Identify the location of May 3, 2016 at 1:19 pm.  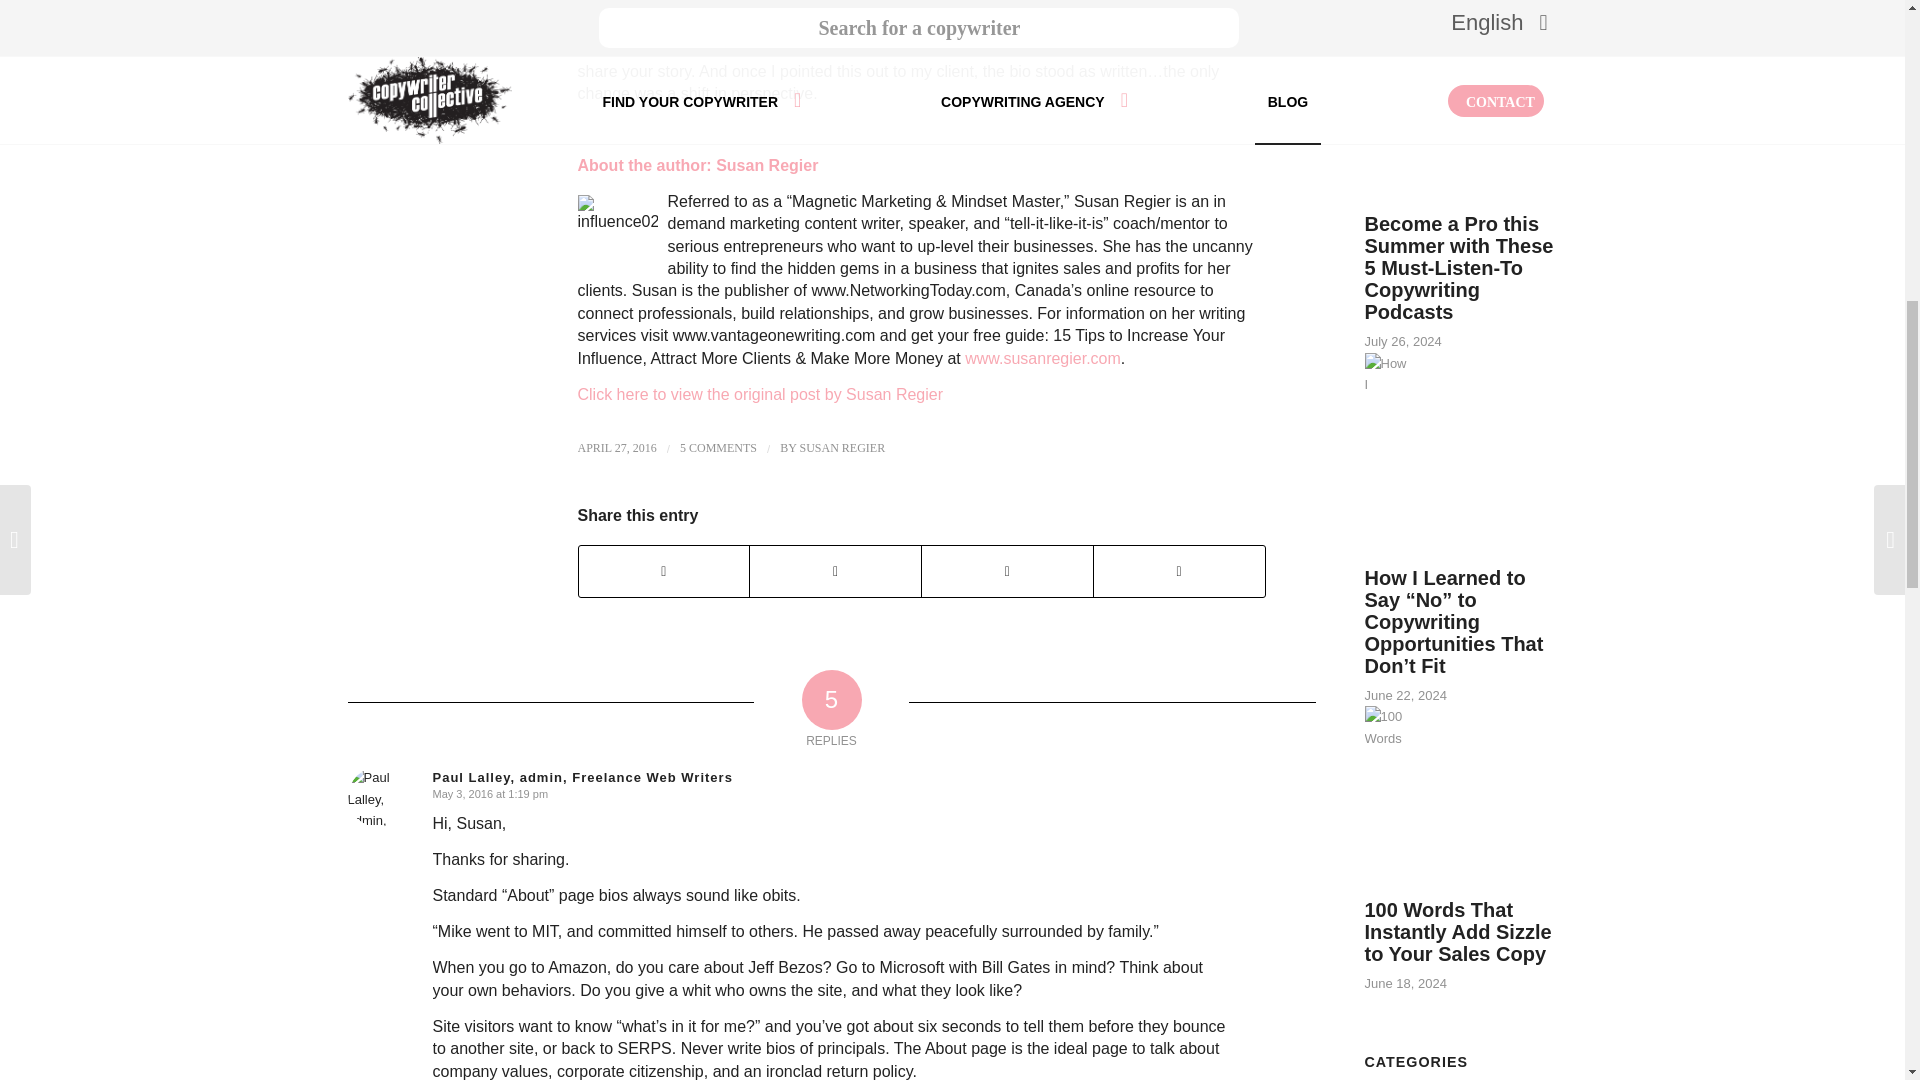
(490, 794).